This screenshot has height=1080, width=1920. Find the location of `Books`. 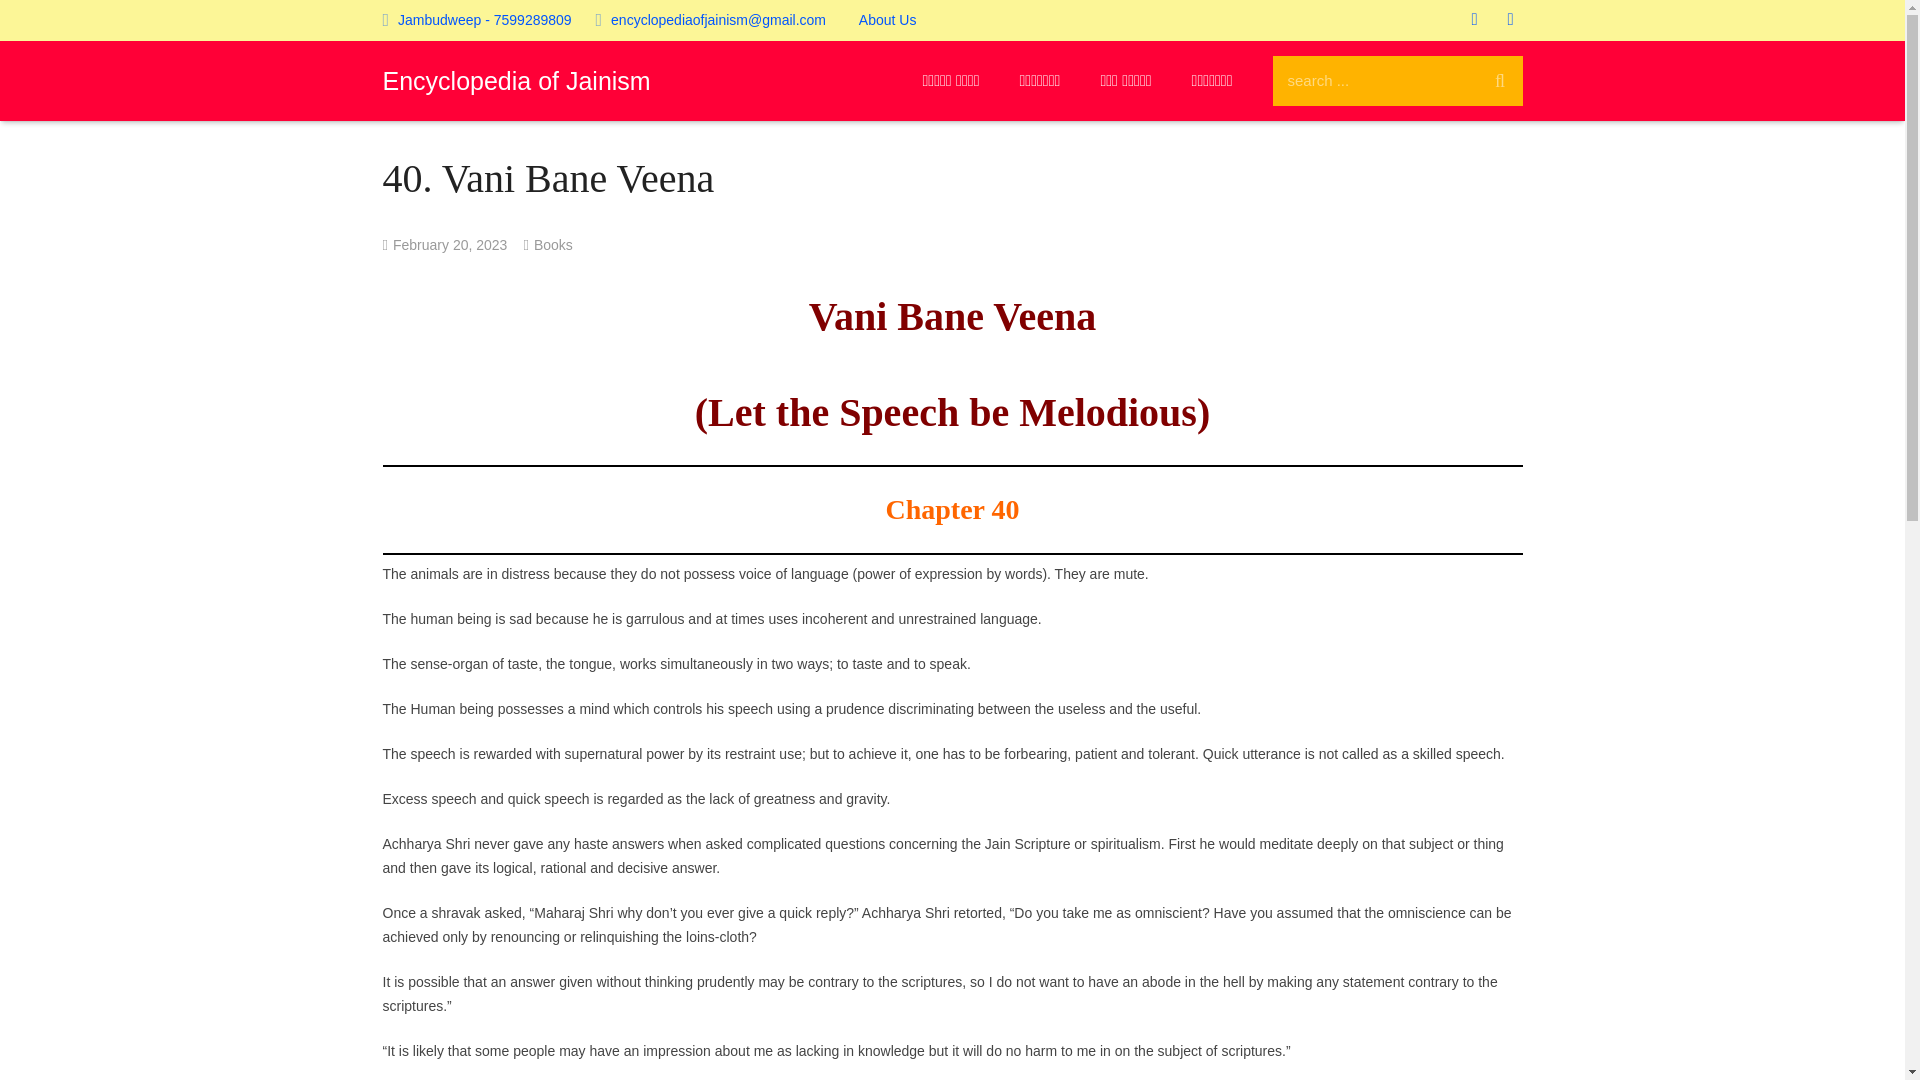

Books is located at coordinates (552, 244).